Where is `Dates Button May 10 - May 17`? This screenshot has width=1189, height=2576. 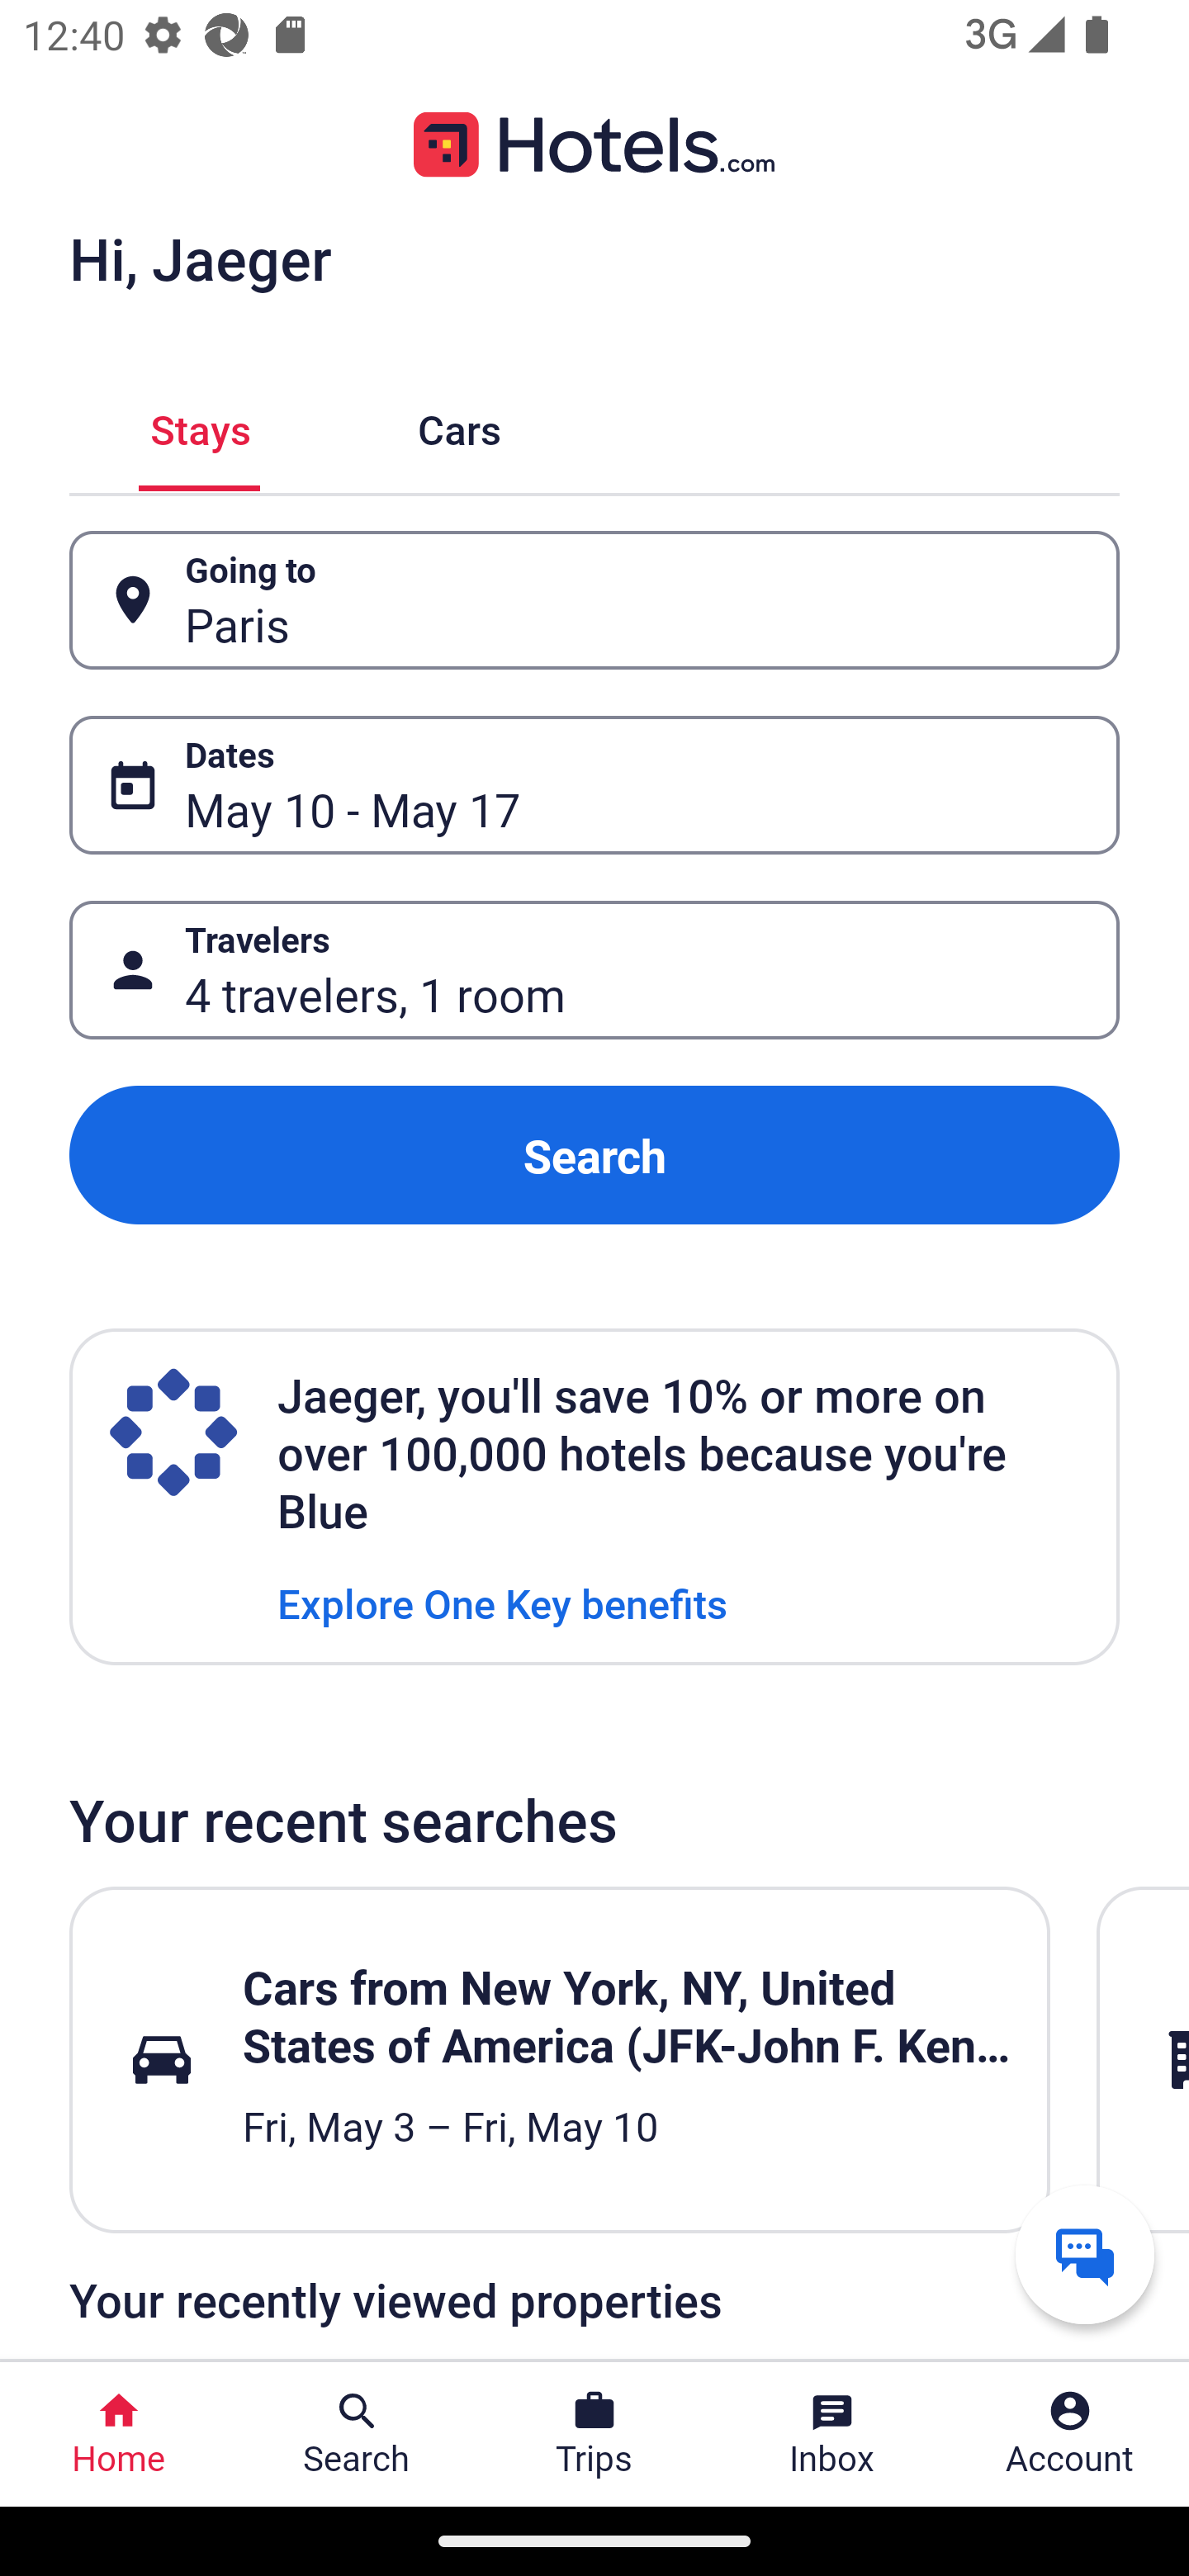 Dates Button May 10 - May 17 is located at coordinates (594, 785).